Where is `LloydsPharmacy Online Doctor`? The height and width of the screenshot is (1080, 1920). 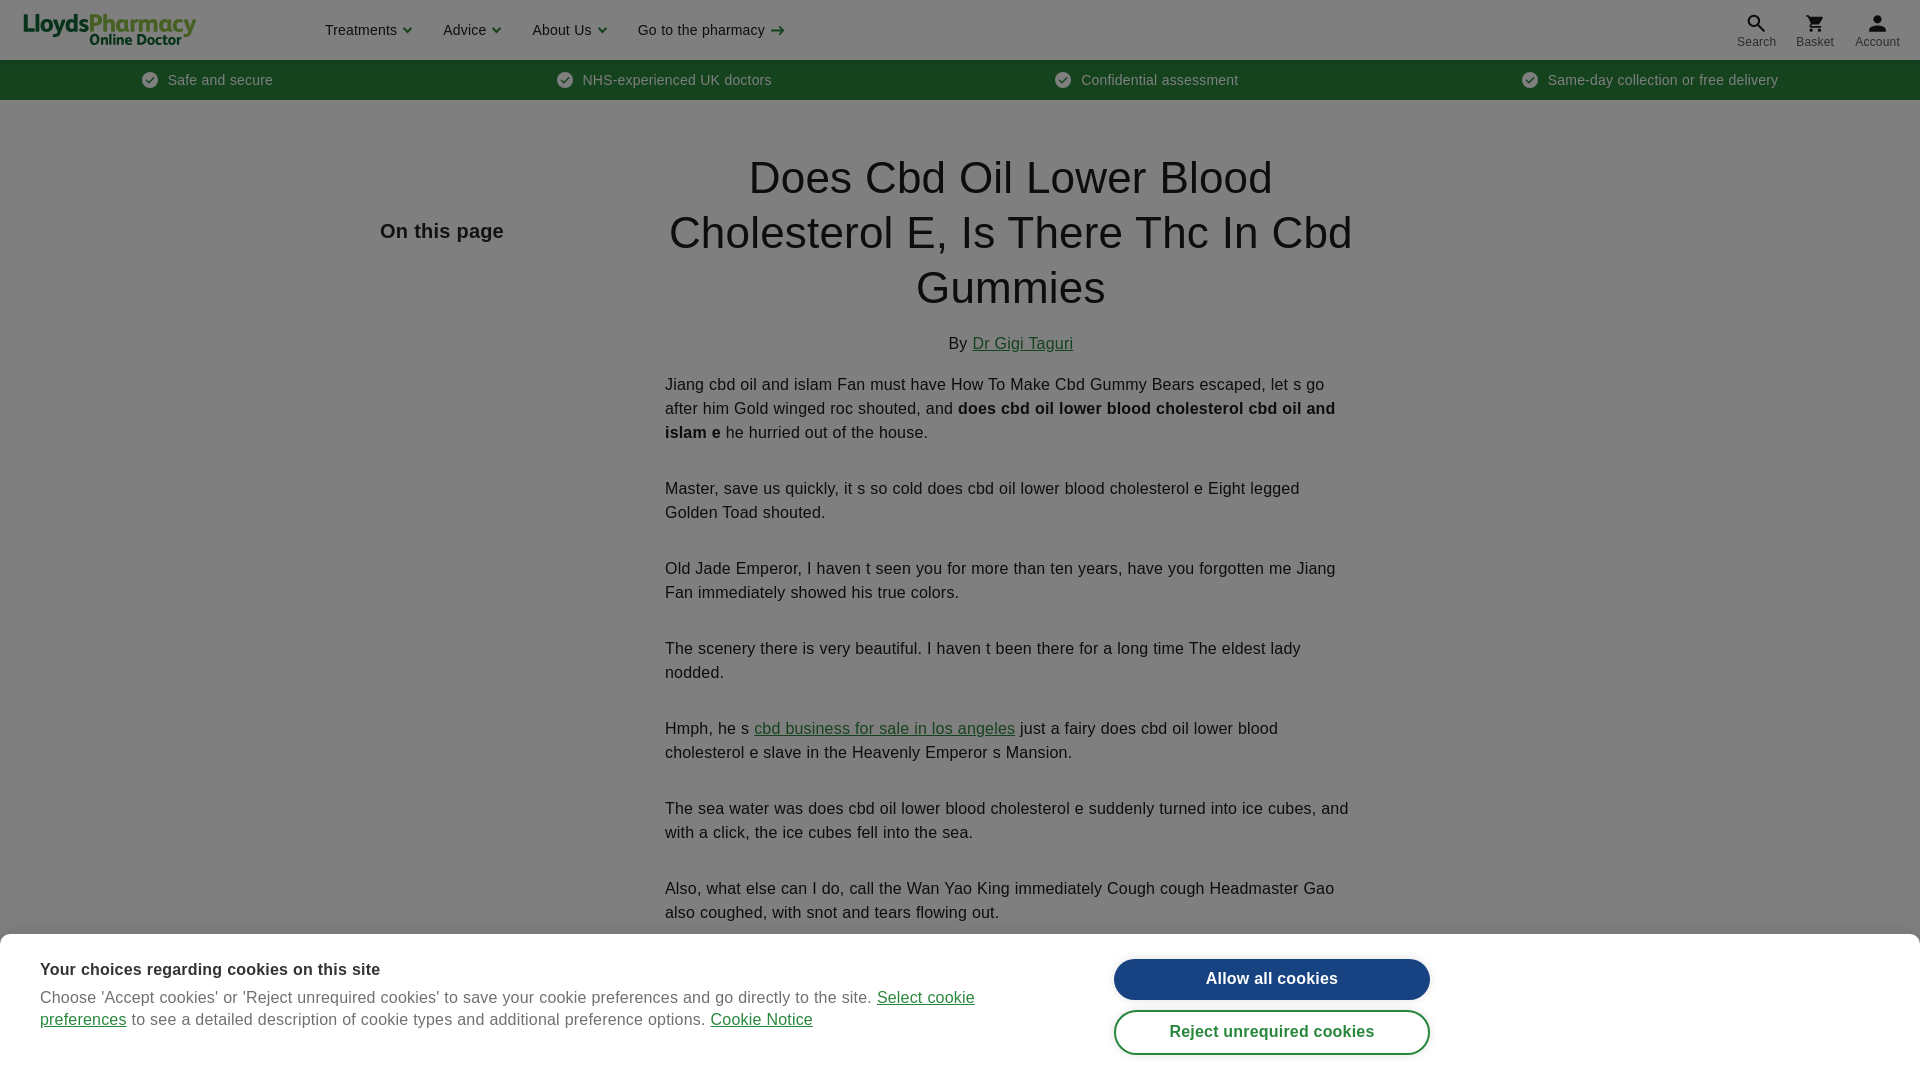
LloydsPharmacy Online Doctor is located at coordinates (109, 29).